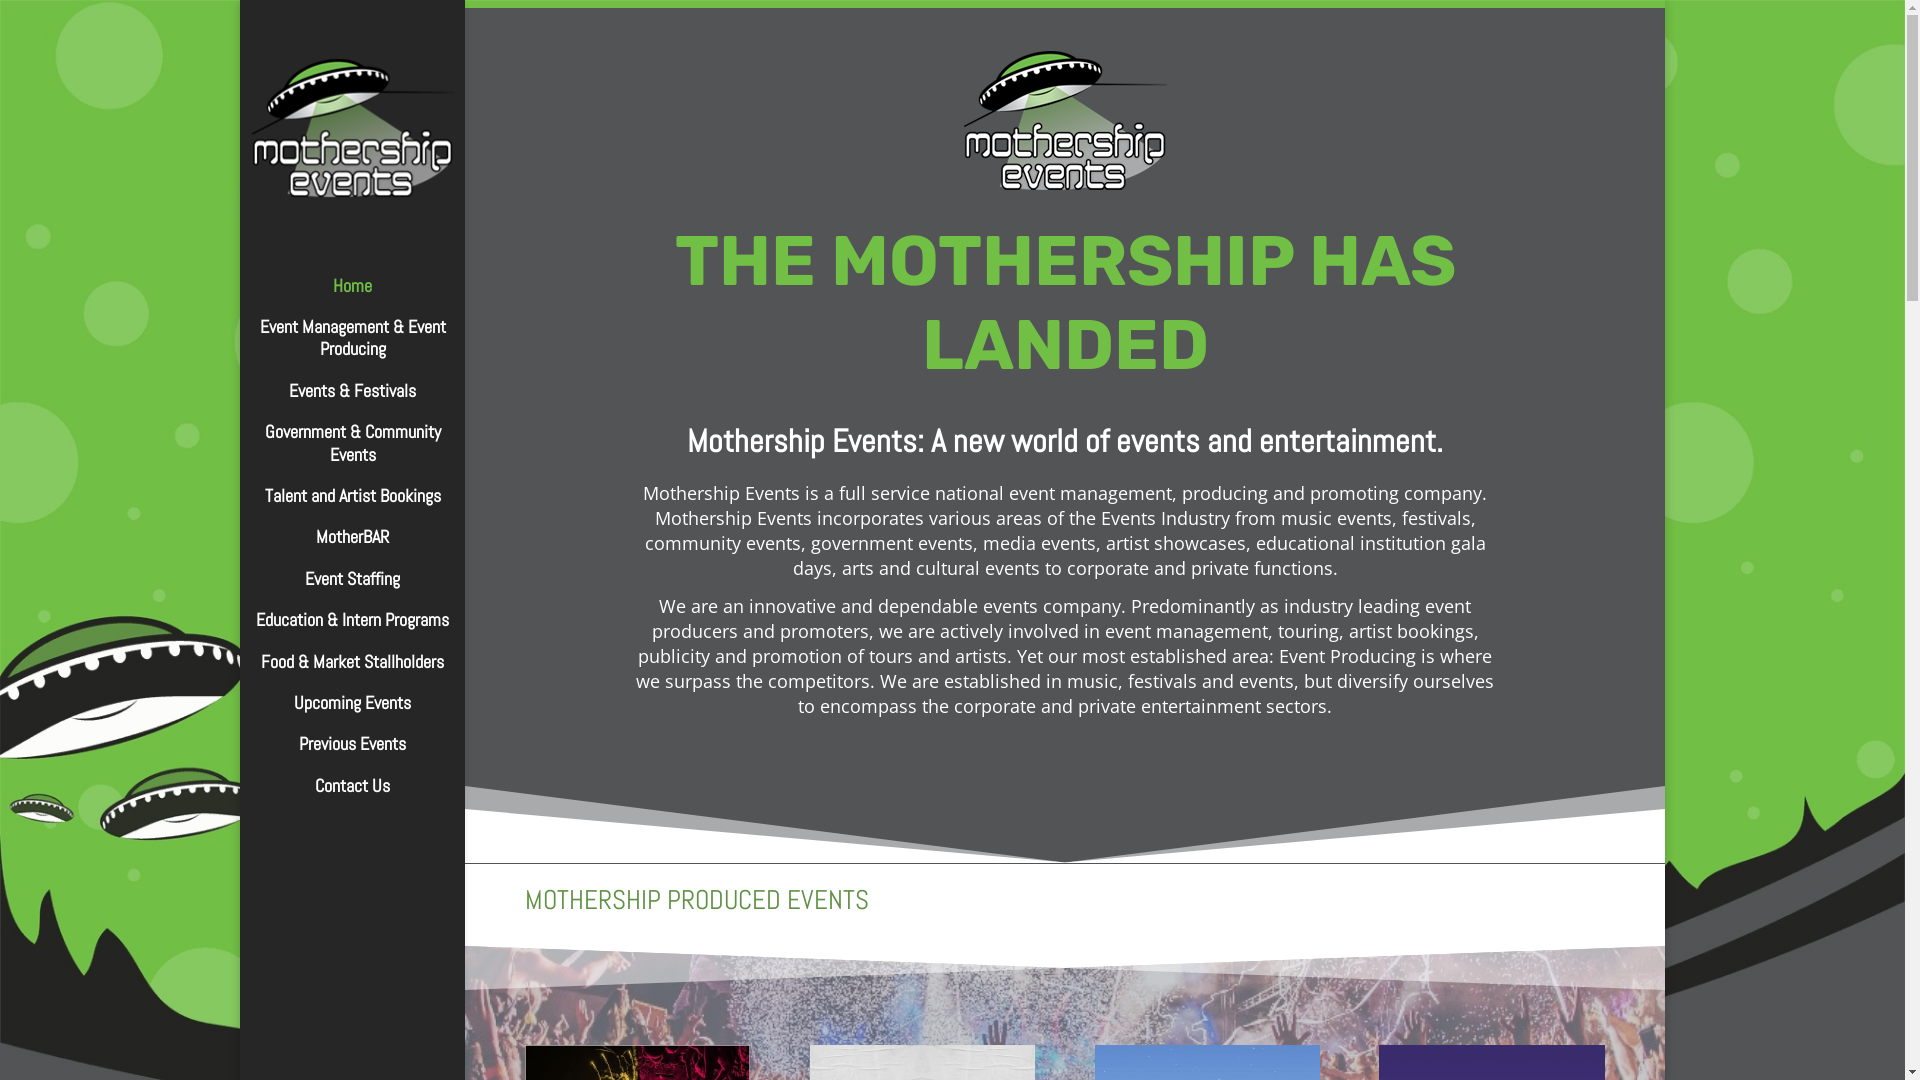 This screenshot has height=1080, width=1920. I want to click on Event Staffing, so click(372, 588).